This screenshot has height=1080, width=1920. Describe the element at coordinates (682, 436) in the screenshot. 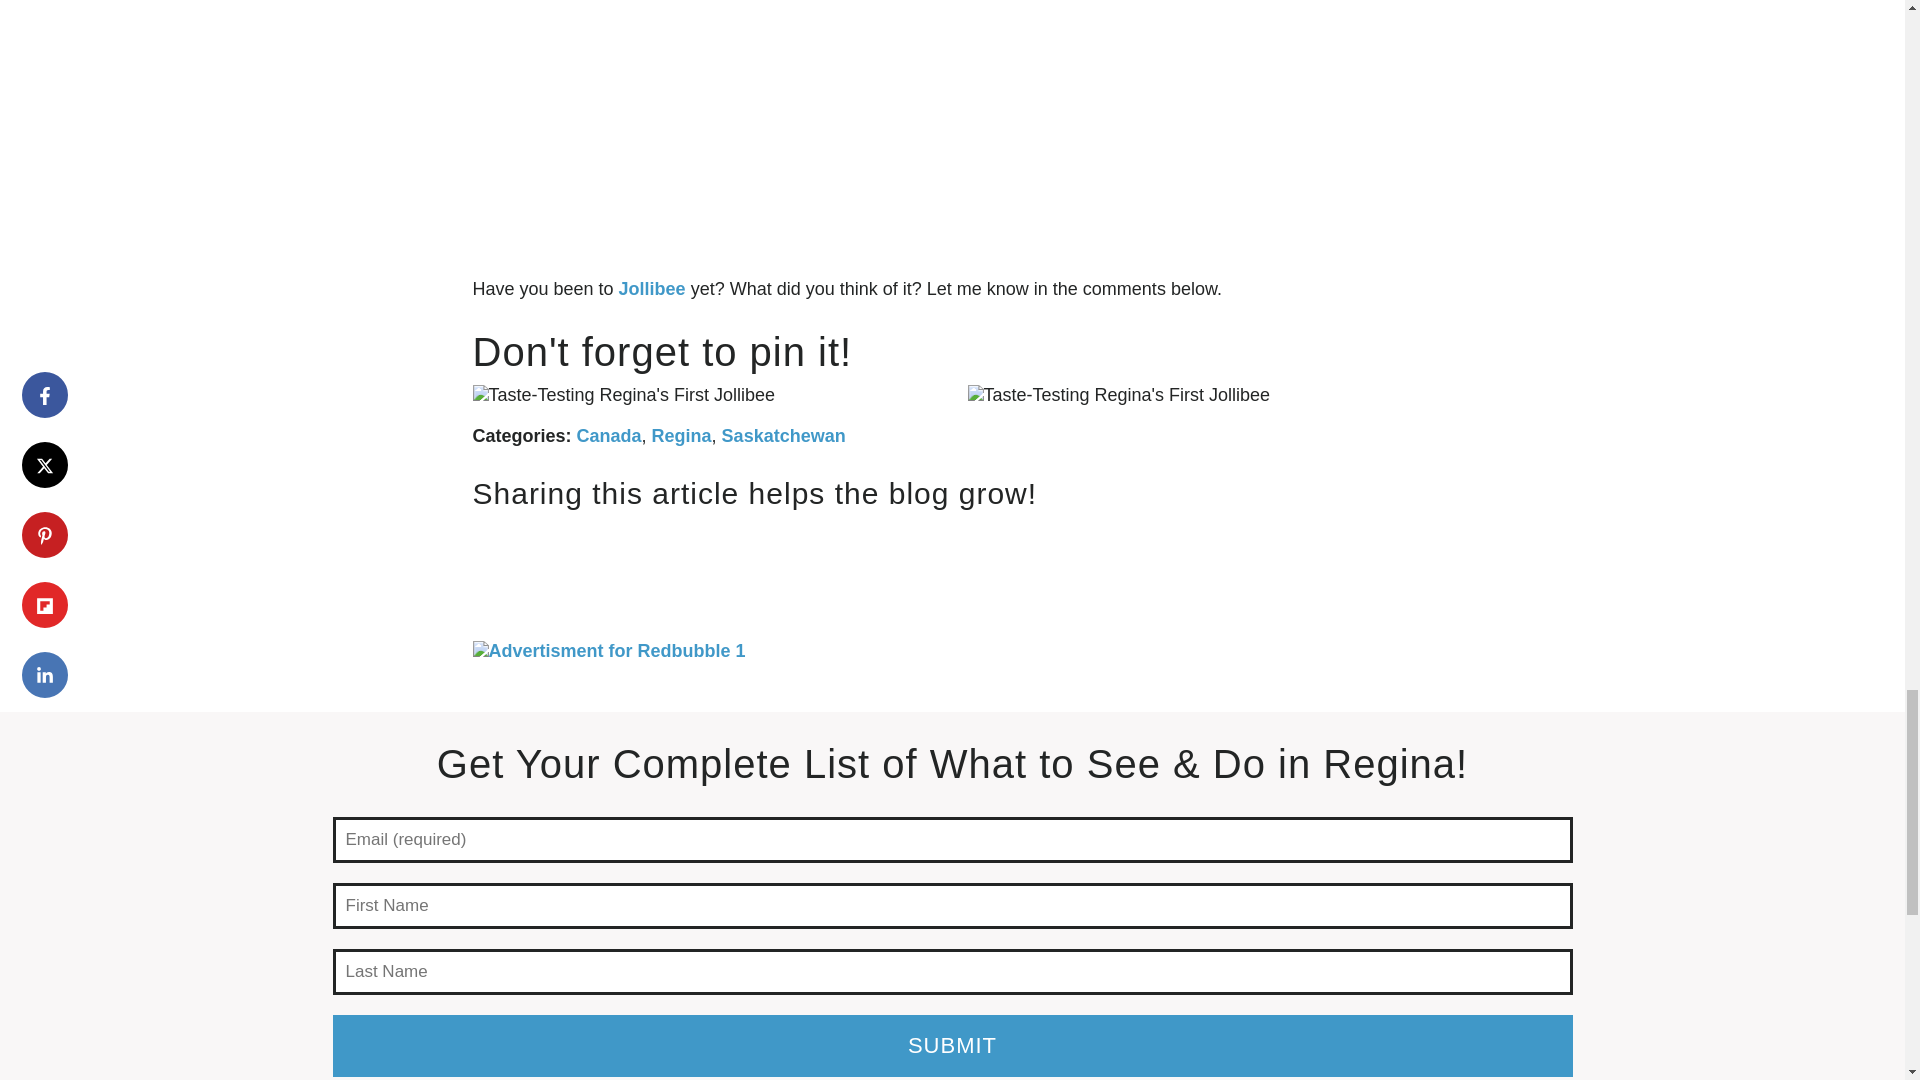

I see `Regina` at that location.